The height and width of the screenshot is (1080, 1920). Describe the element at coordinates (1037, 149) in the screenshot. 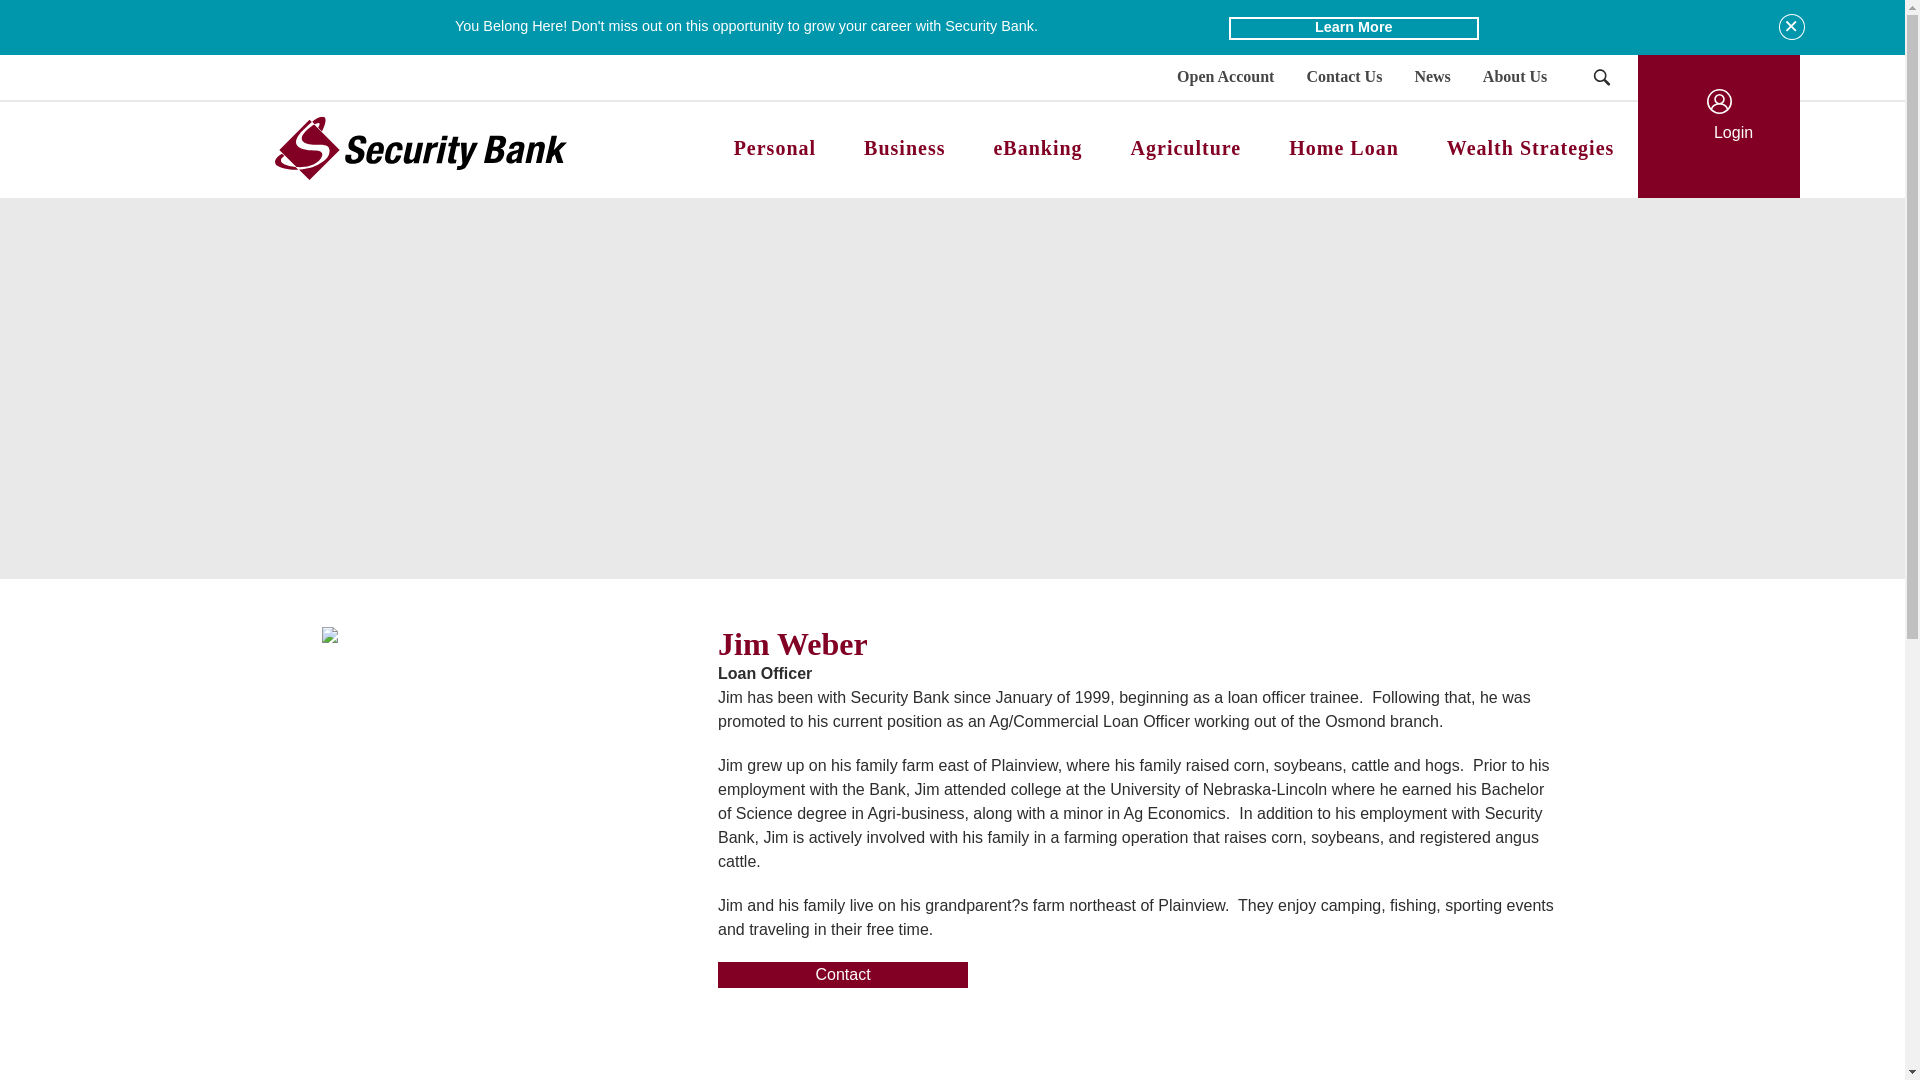

I see `eBanking` at that location.